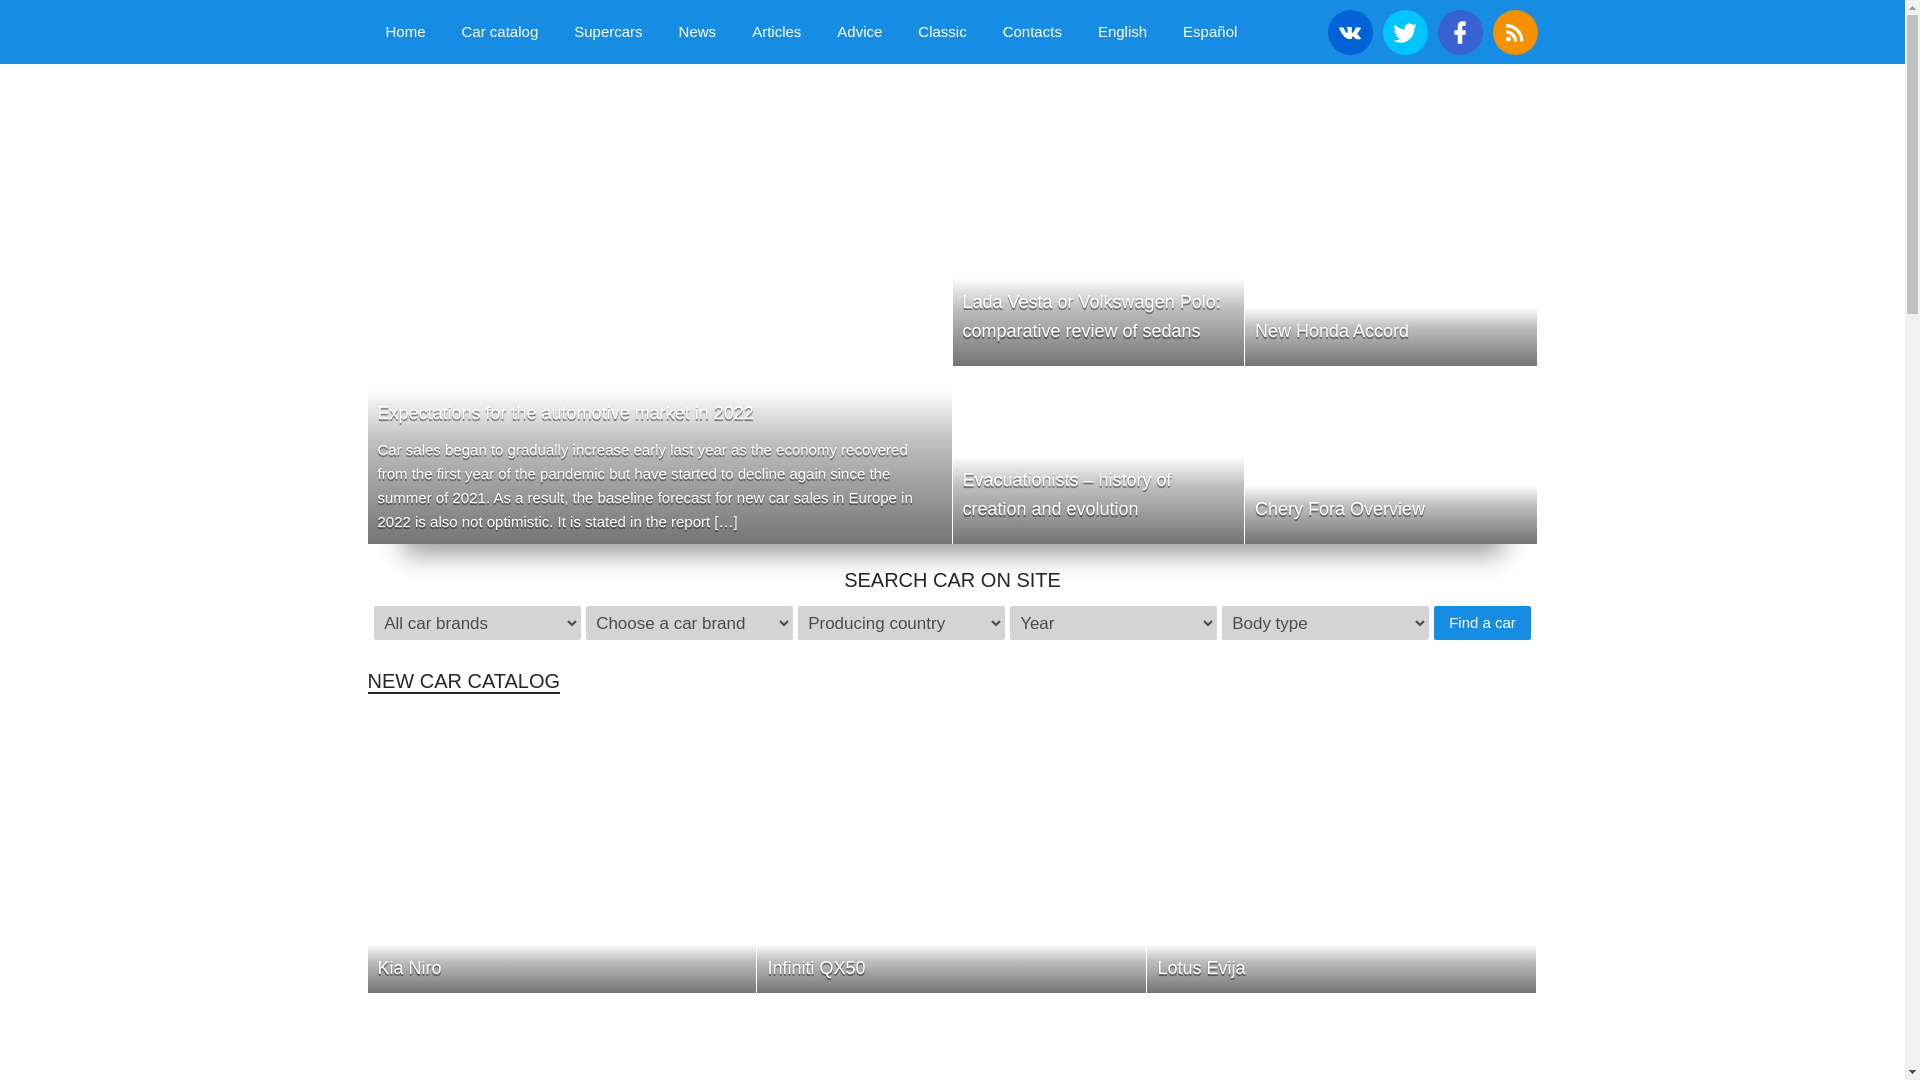 The width and height of the screenshot is (1920, 1080). I want to click on Advice, so click(860, 32).